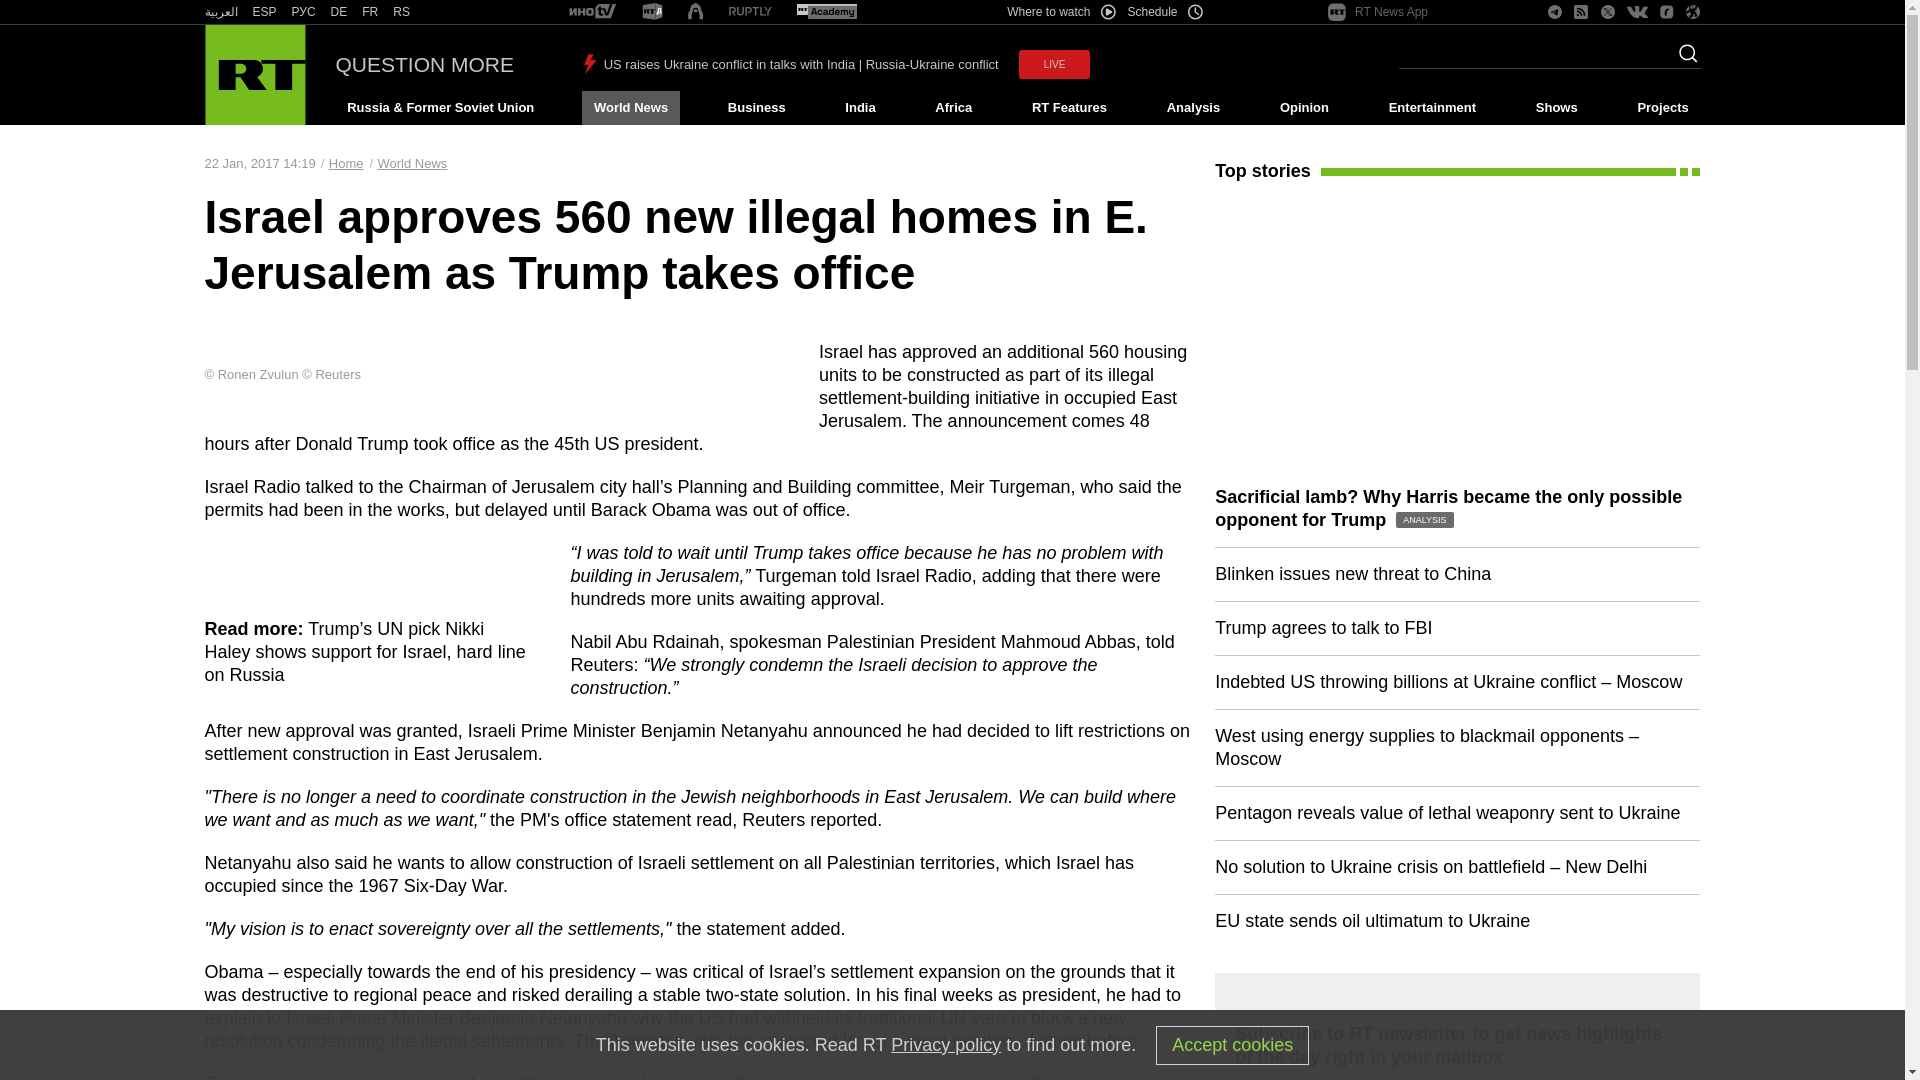 This screenshot has width=1920, height=1080. Describe the element at coordinates (370, 12) in the screenshot. I see `FR` at that location.